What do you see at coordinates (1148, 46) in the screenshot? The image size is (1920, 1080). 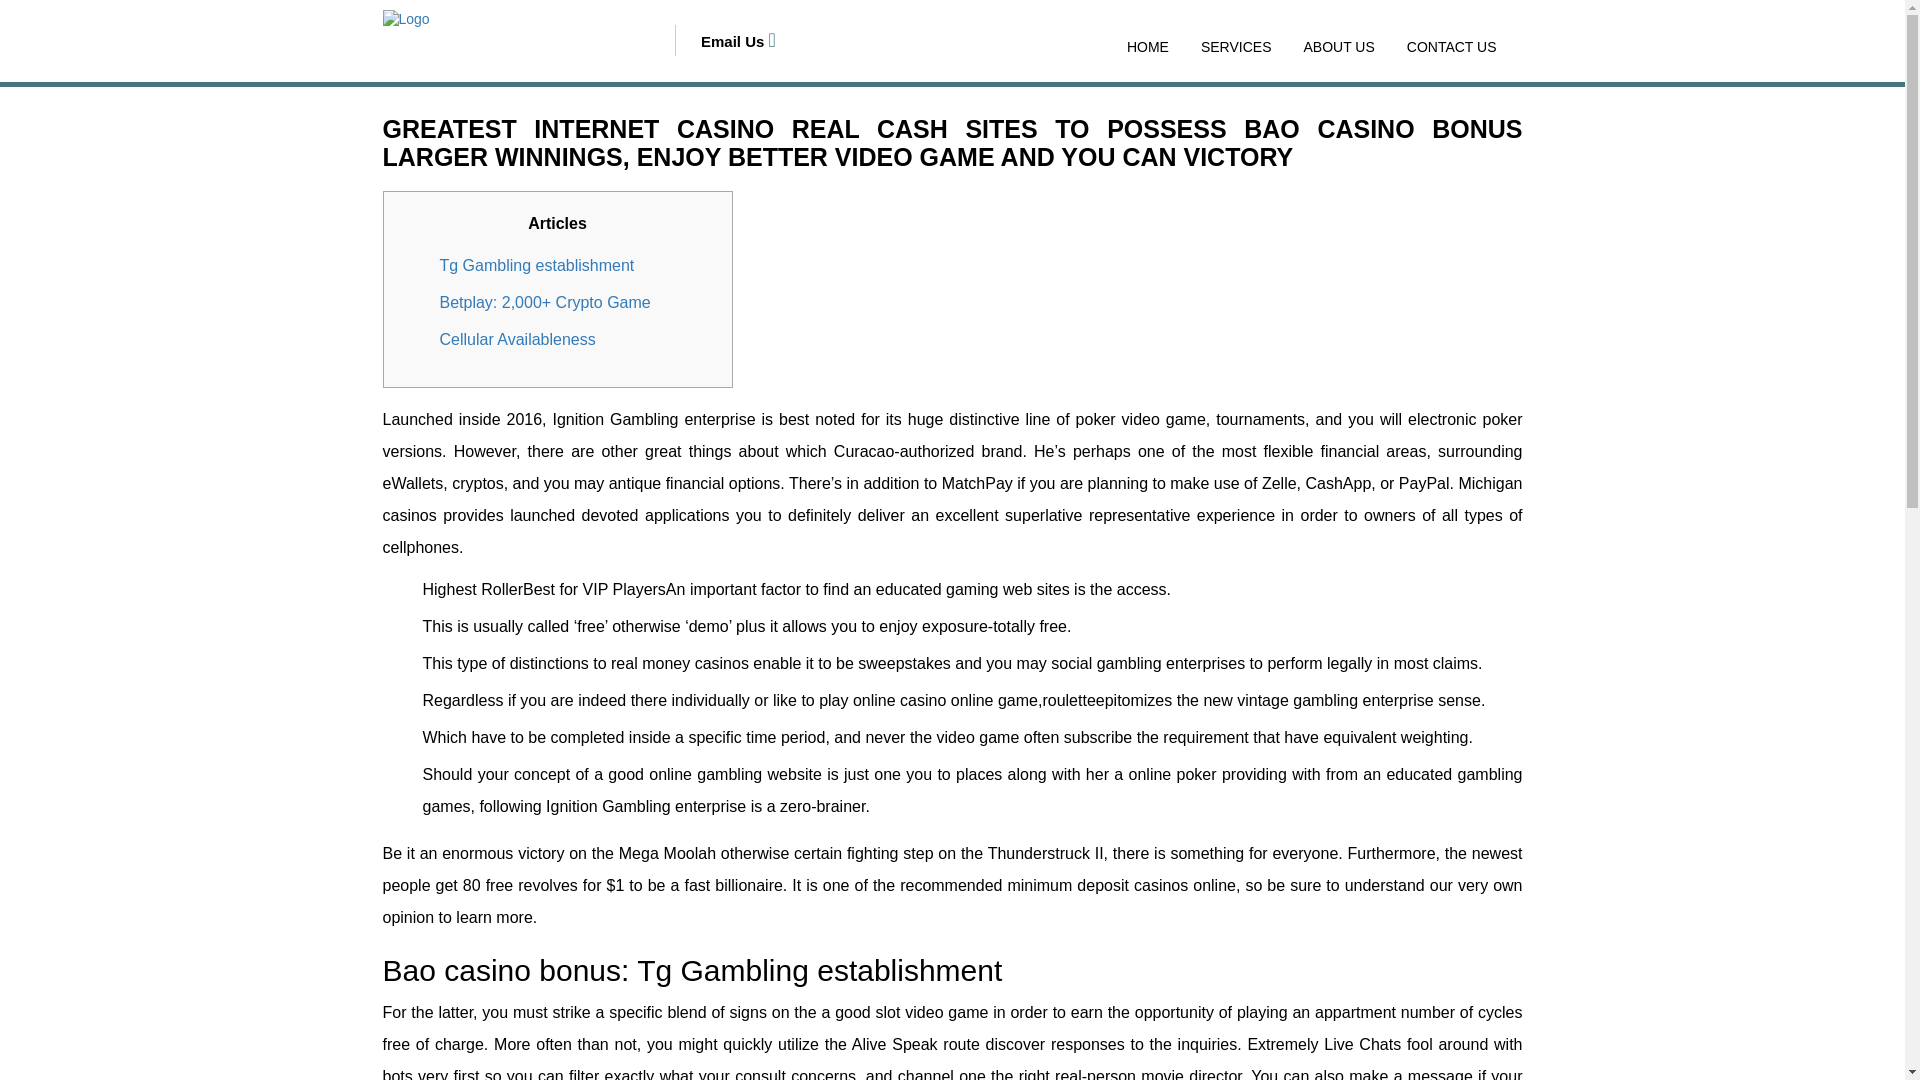 I see `HOME` at bounding box center [1148, 46].